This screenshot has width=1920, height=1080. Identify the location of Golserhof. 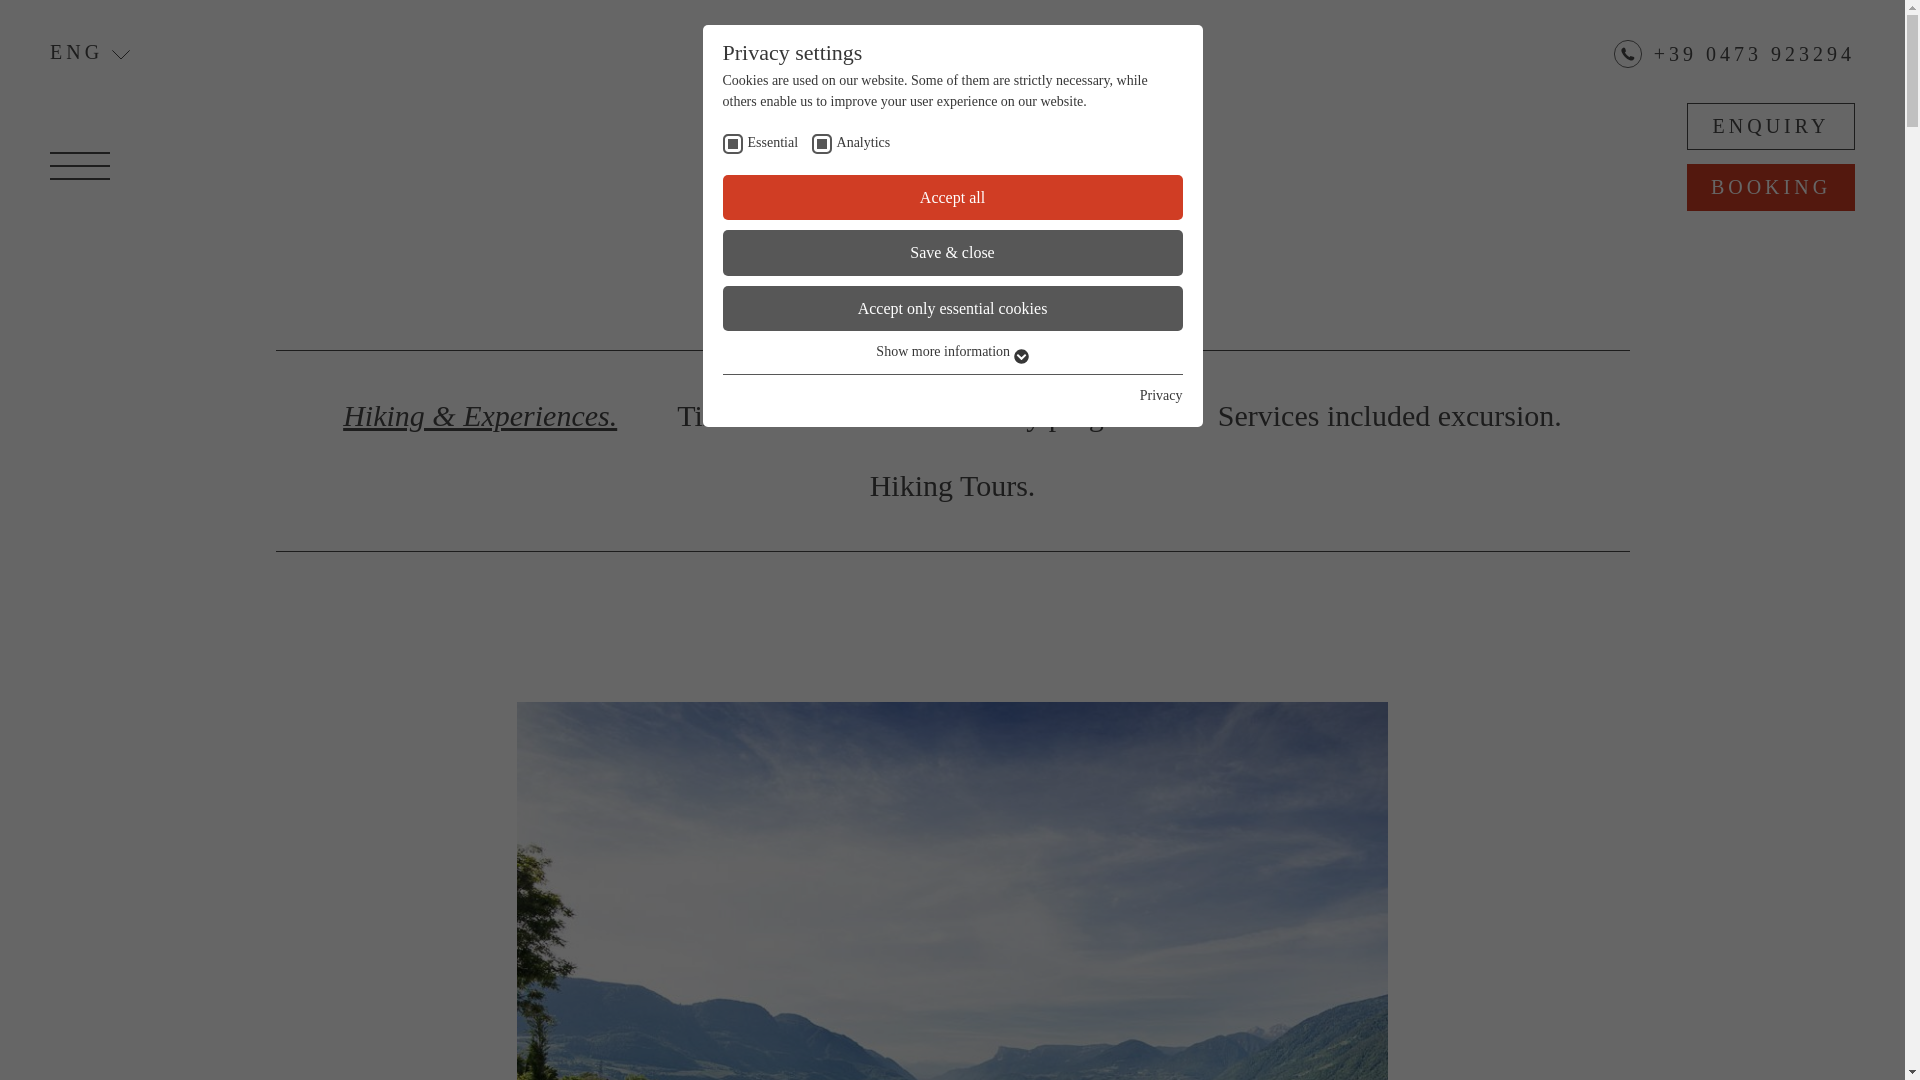
(953, 176).